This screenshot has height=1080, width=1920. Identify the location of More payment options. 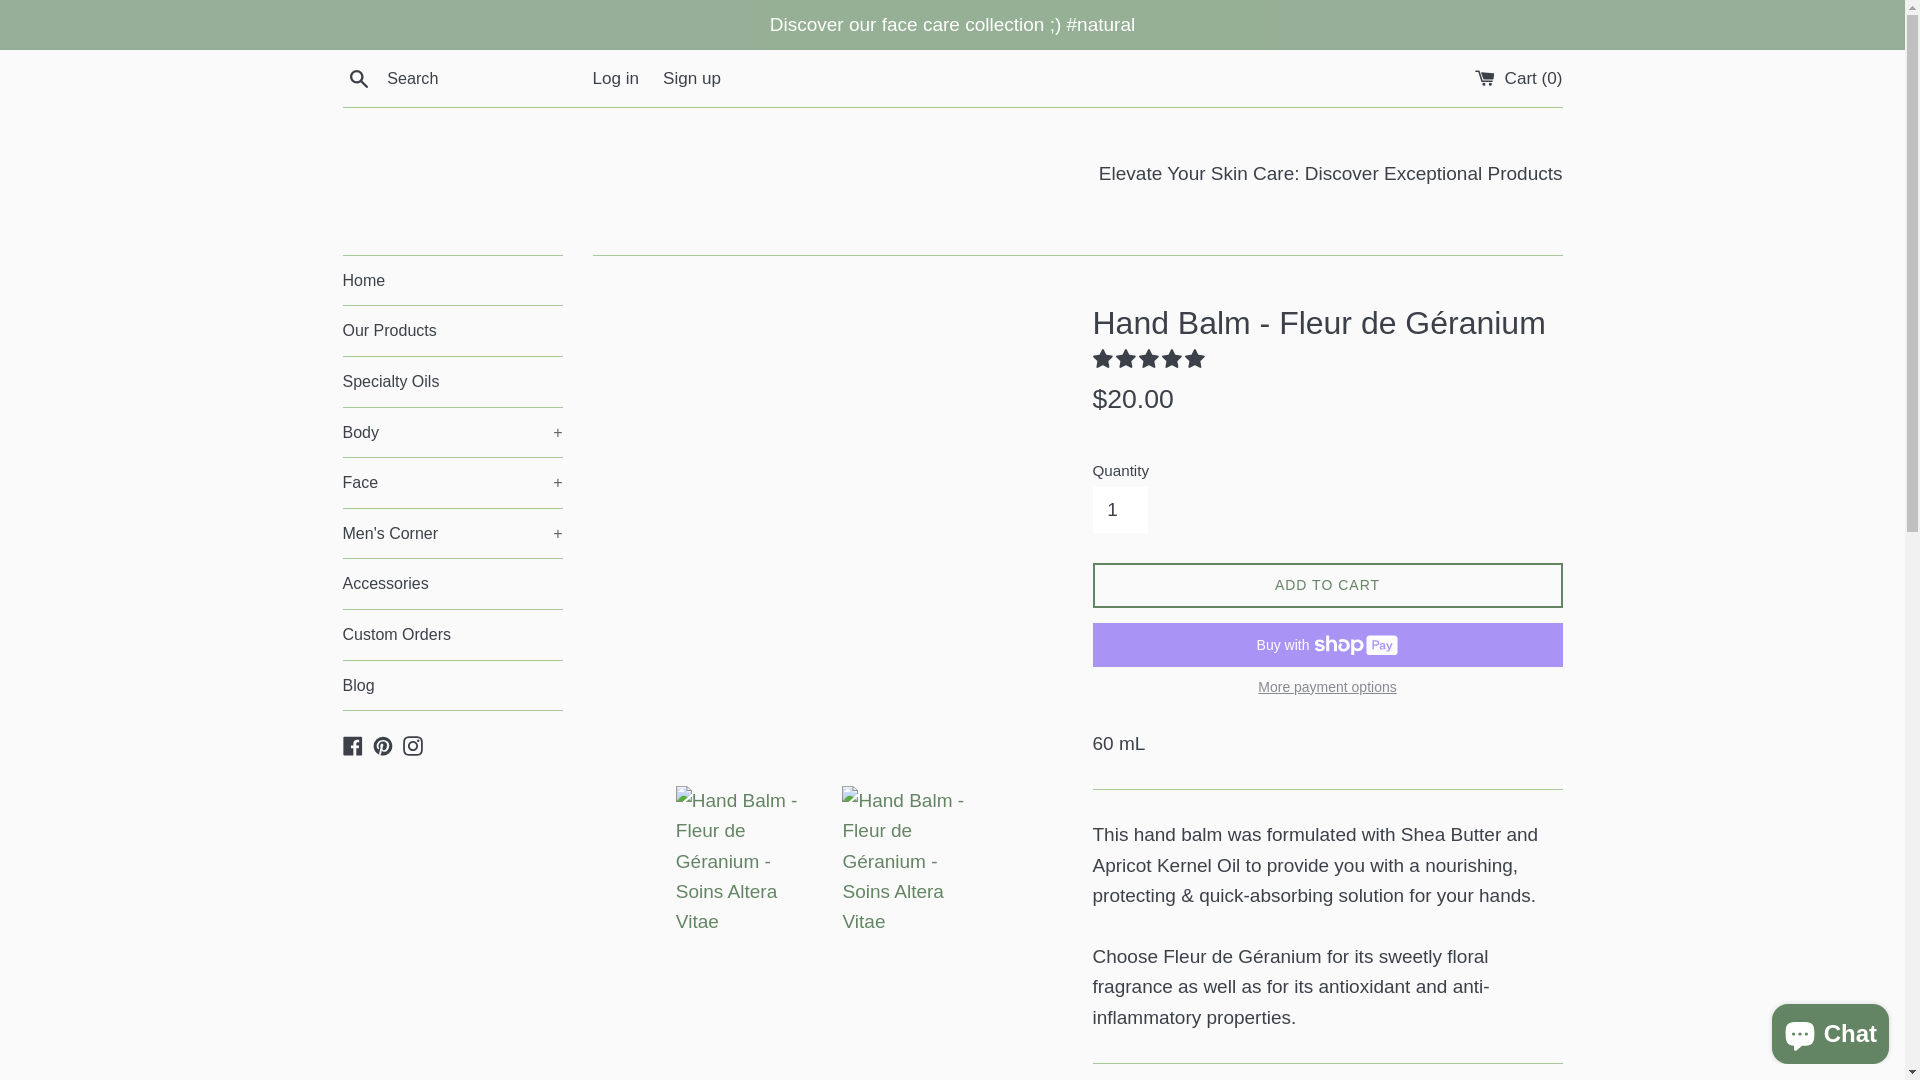
(1327, 686).